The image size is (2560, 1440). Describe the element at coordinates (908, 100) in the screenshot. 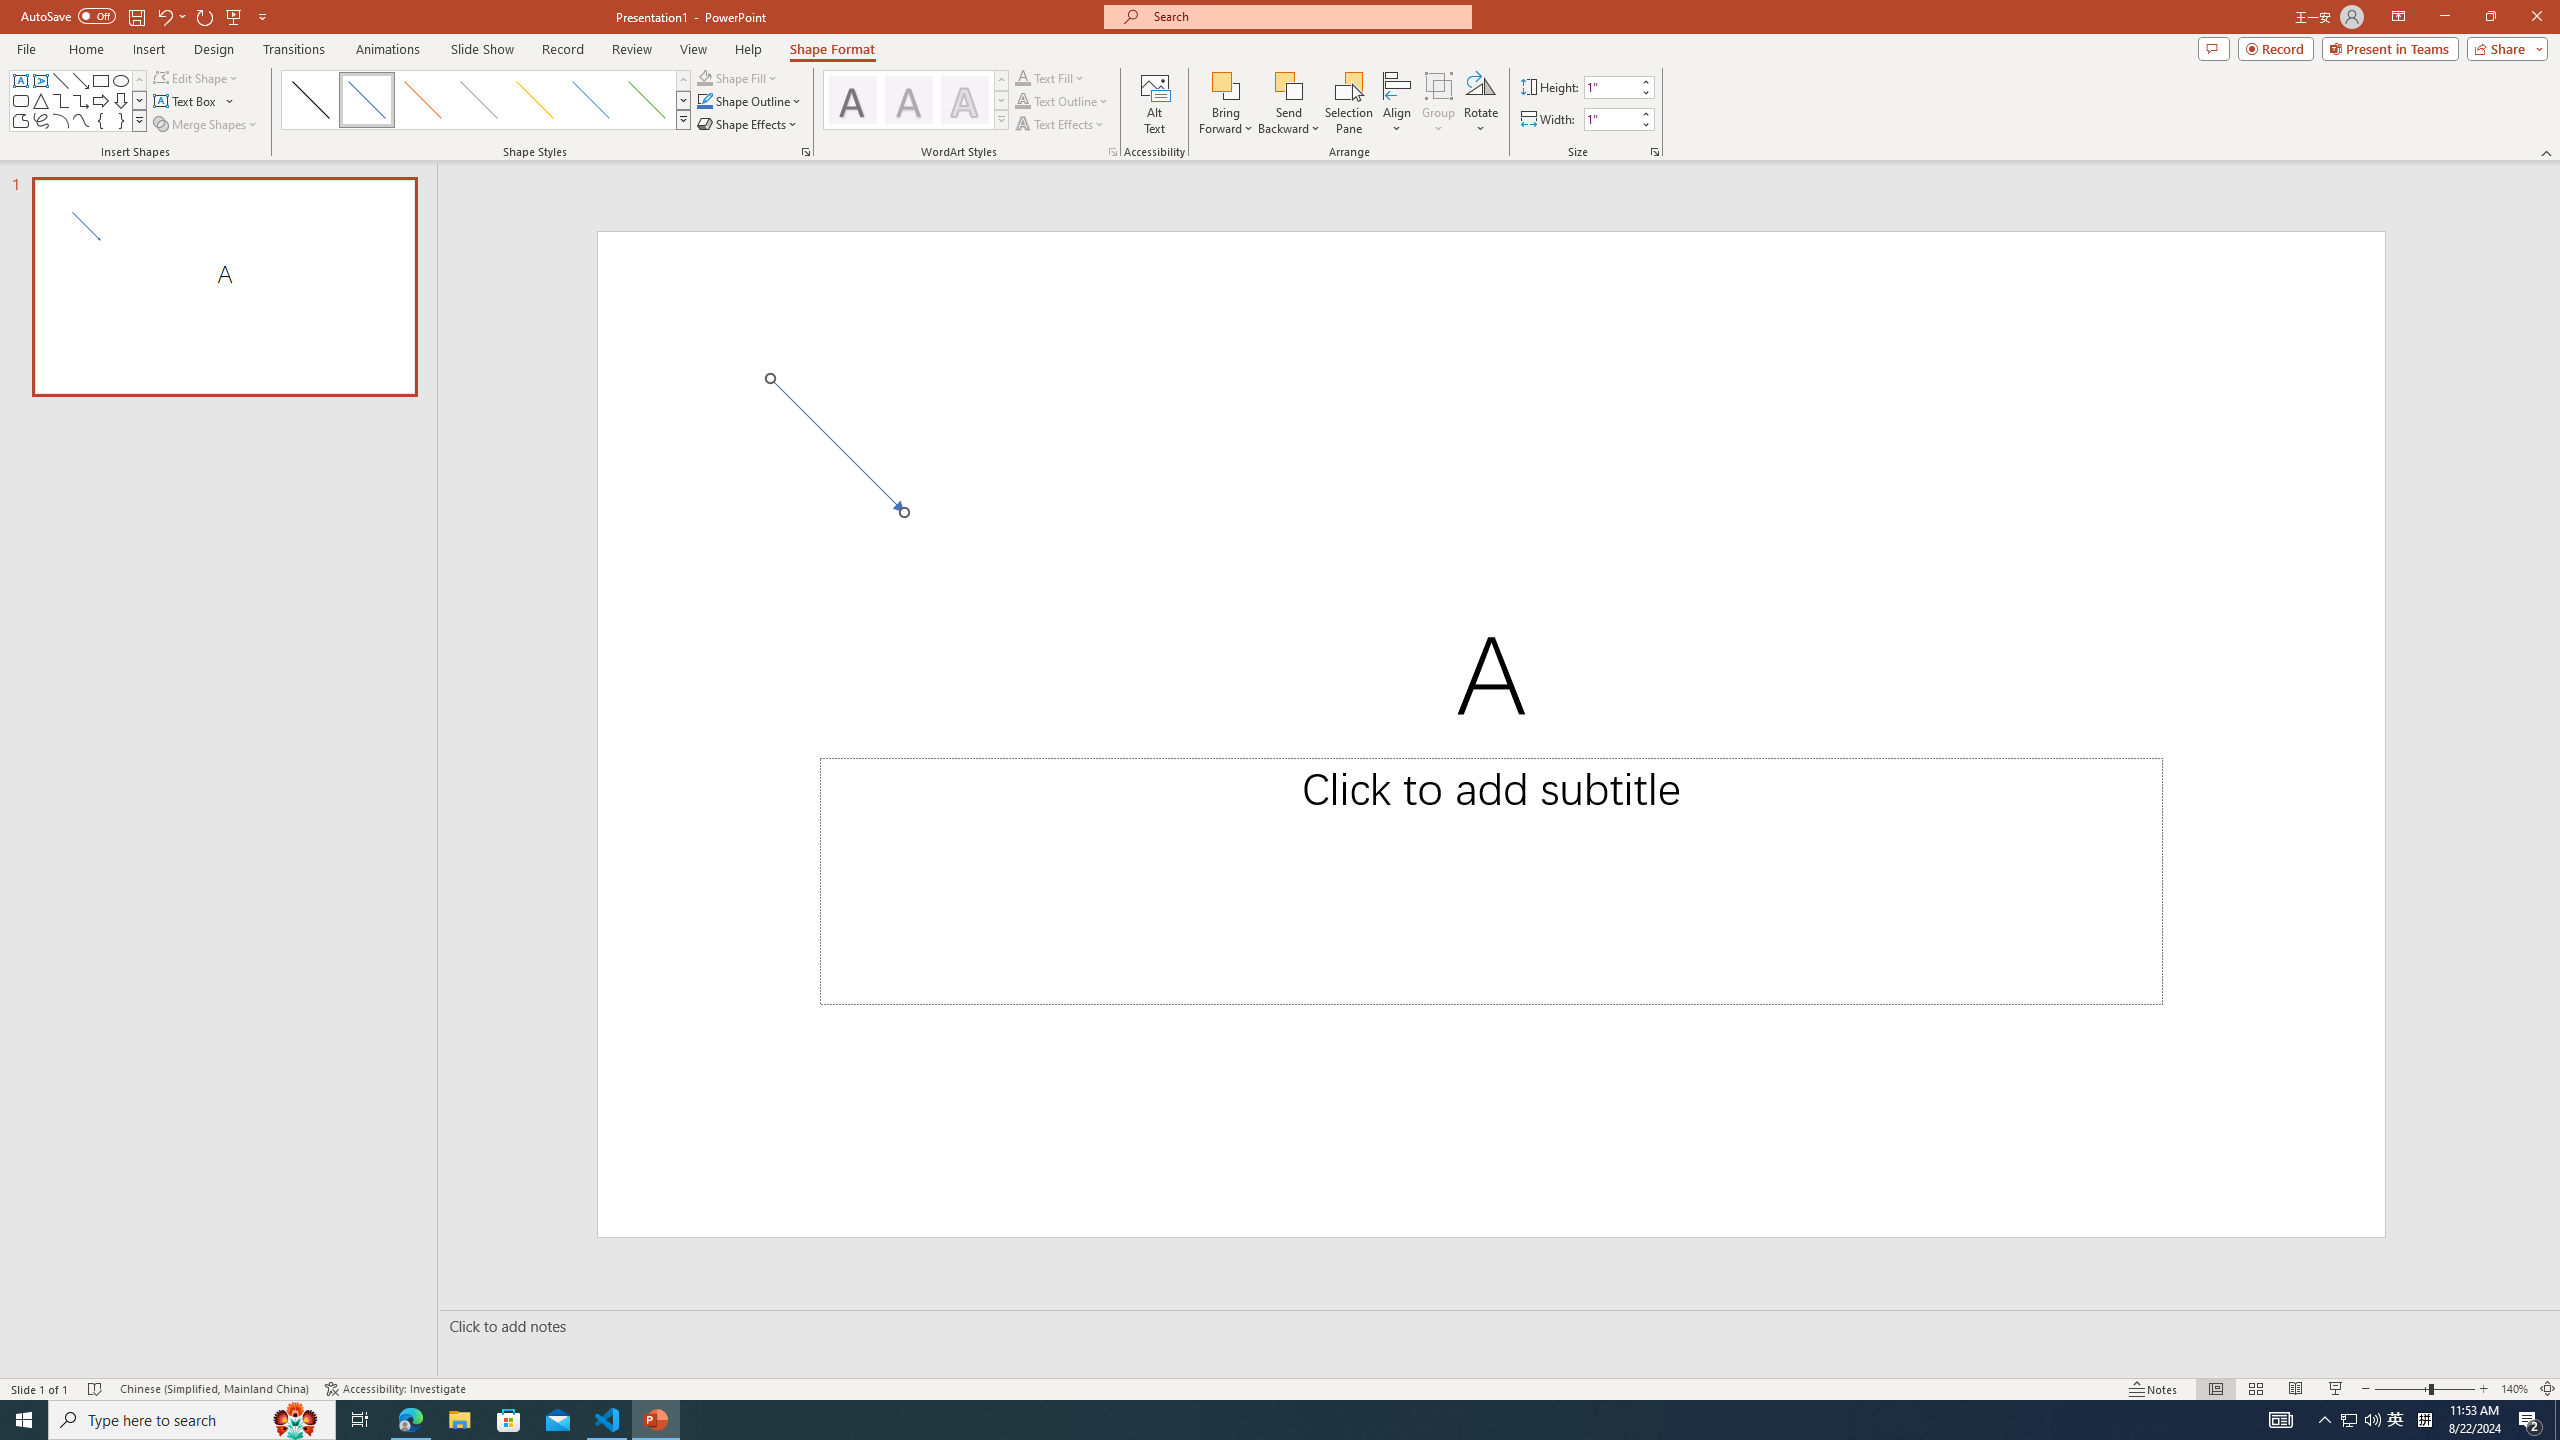

I see `Fill: Blue, Accent color 1; Shadow` at that location.